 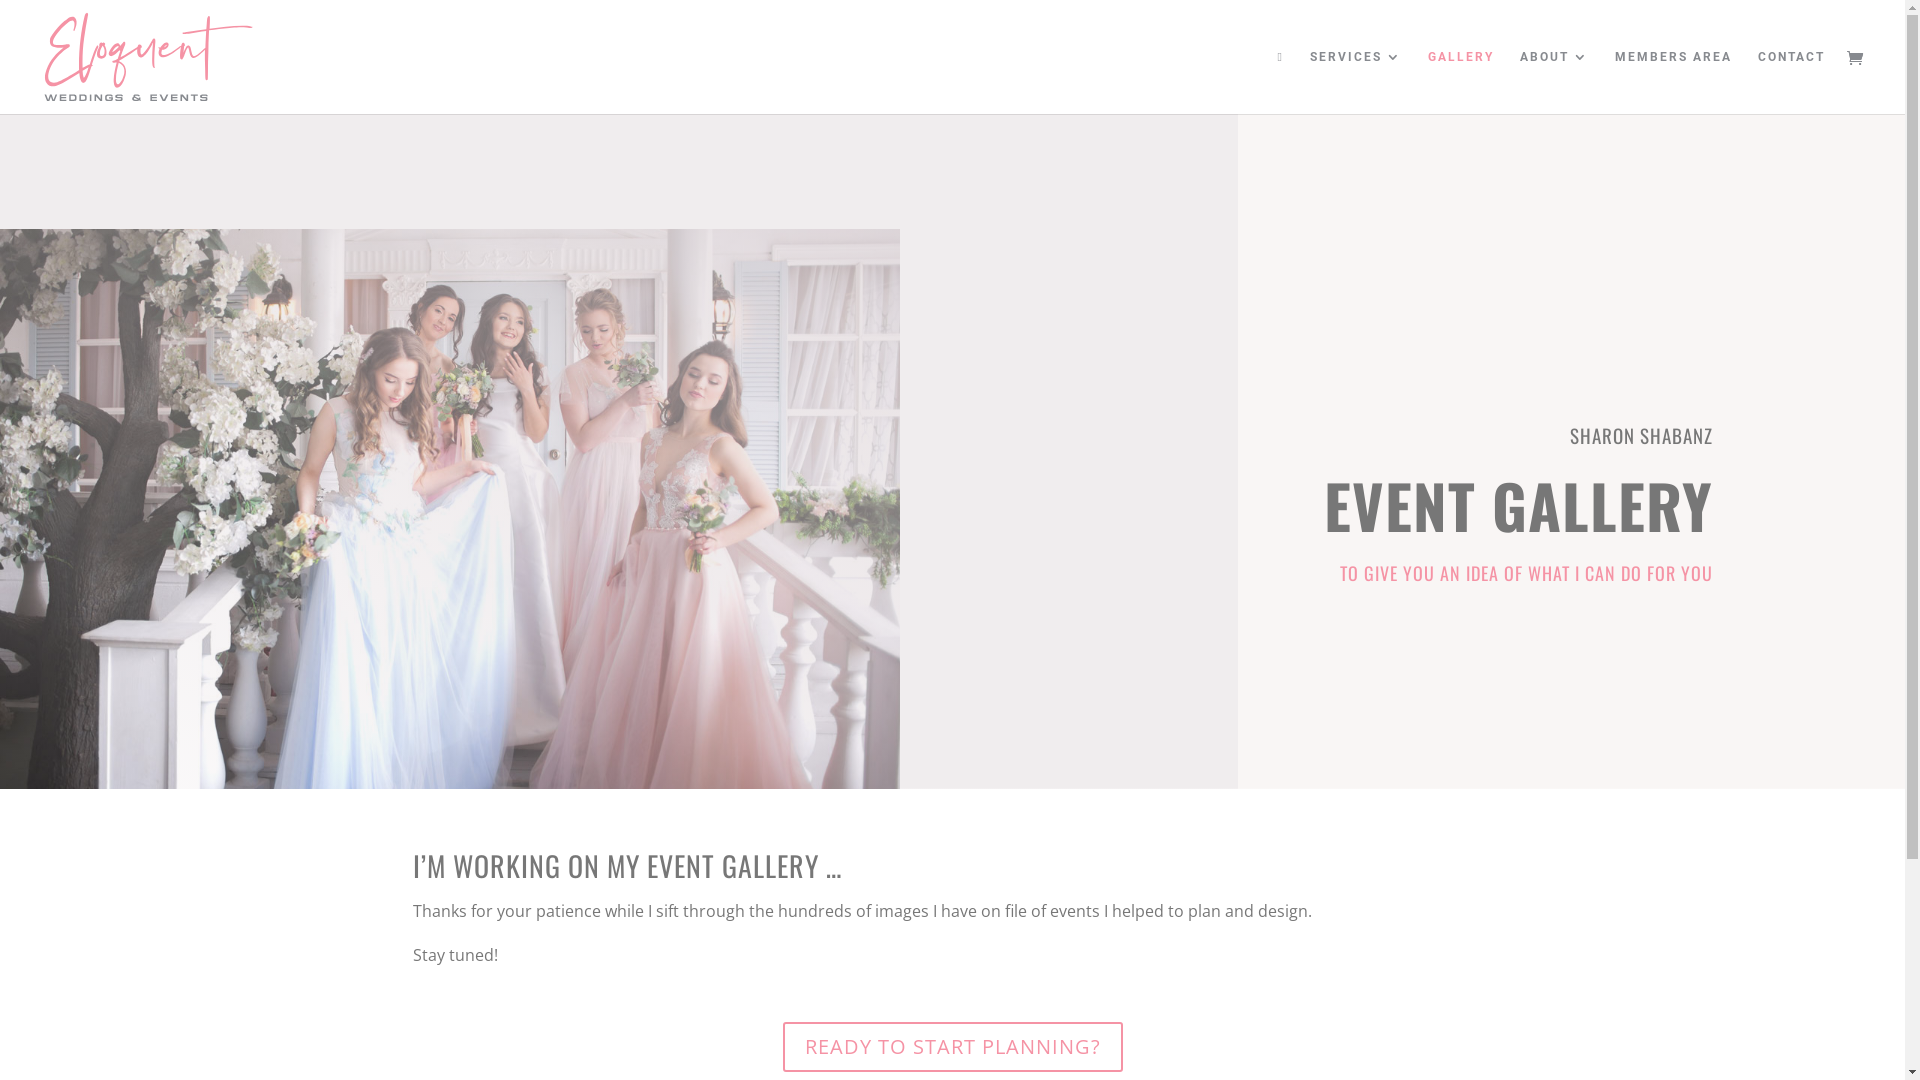 I want to click on READY TO START PLANNING?, so click(x=952, y=1047).